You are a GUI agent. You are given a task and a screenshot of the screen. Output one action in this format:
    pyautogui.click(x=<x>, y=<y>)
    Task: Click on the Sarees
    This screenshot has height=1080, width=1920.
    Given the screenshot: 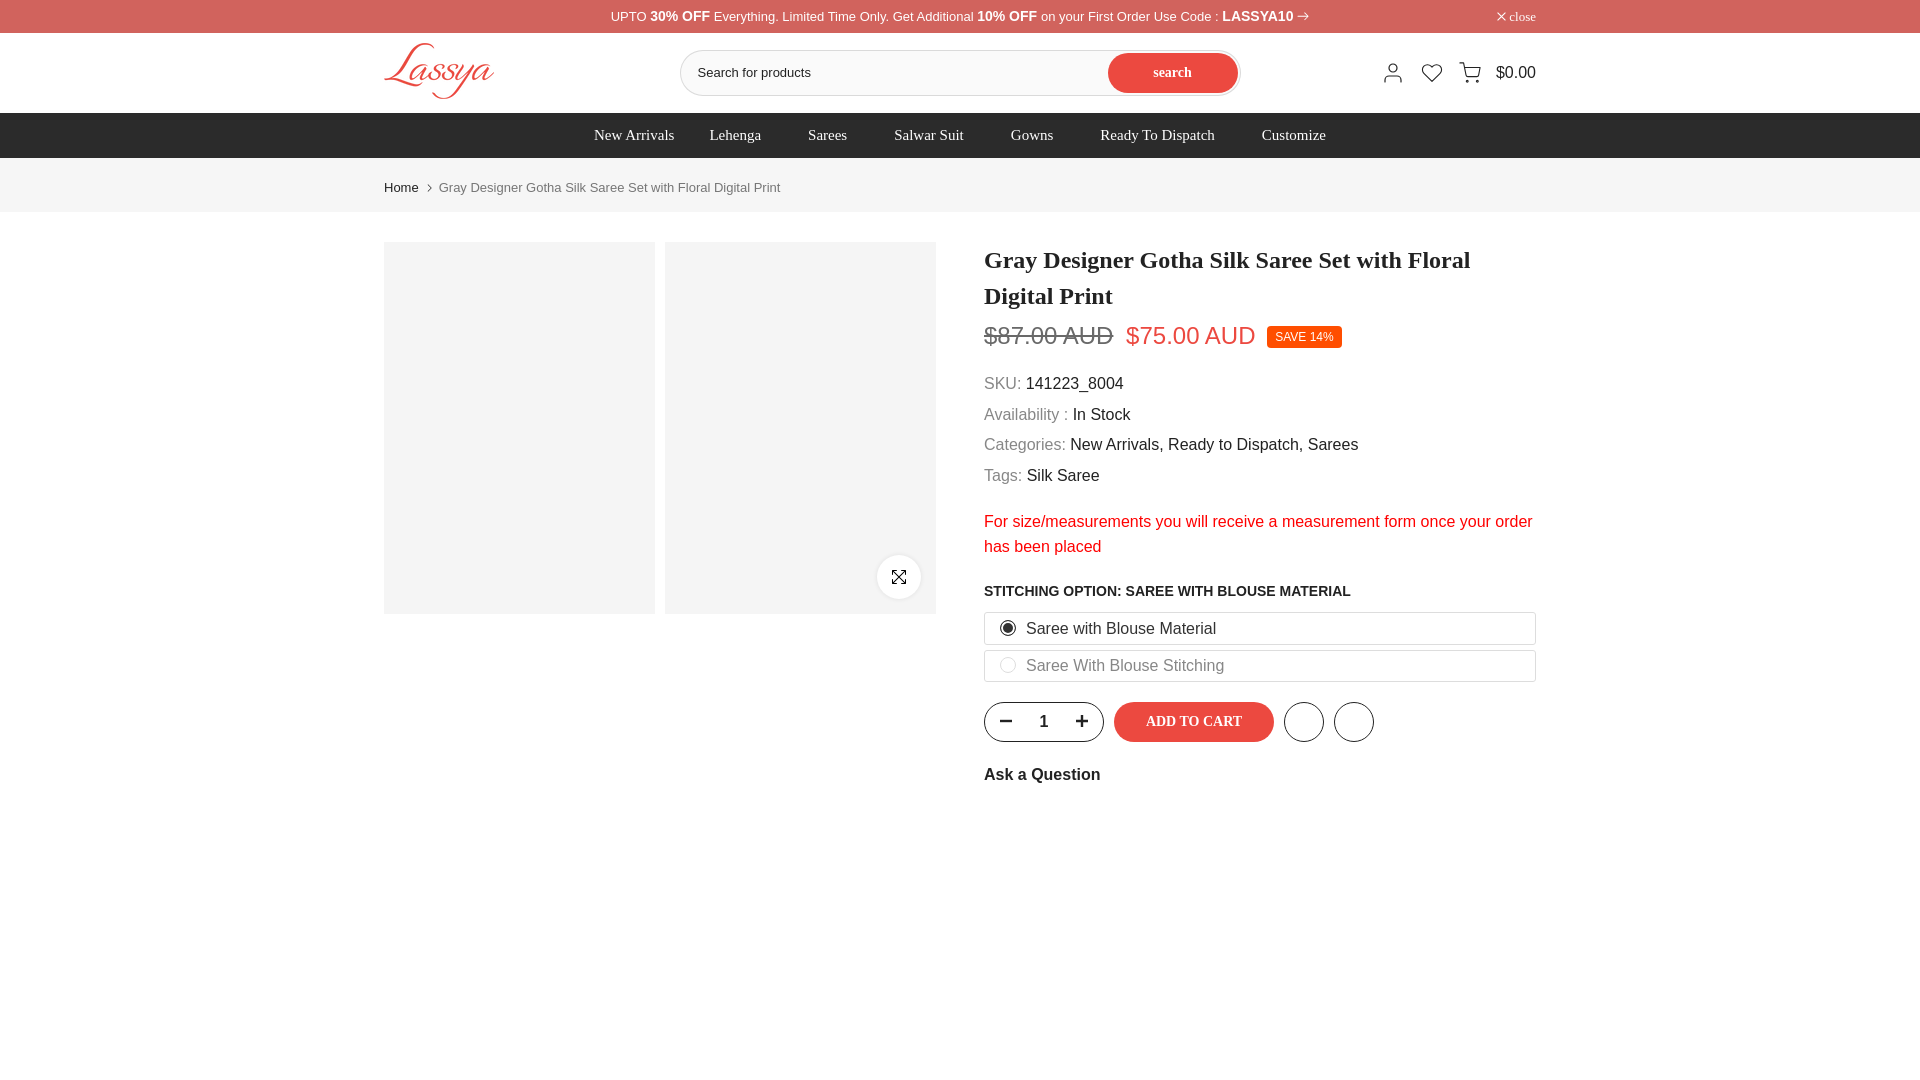 What is the action you would take?
    pyautogui.click(x=1333, y=444)
    